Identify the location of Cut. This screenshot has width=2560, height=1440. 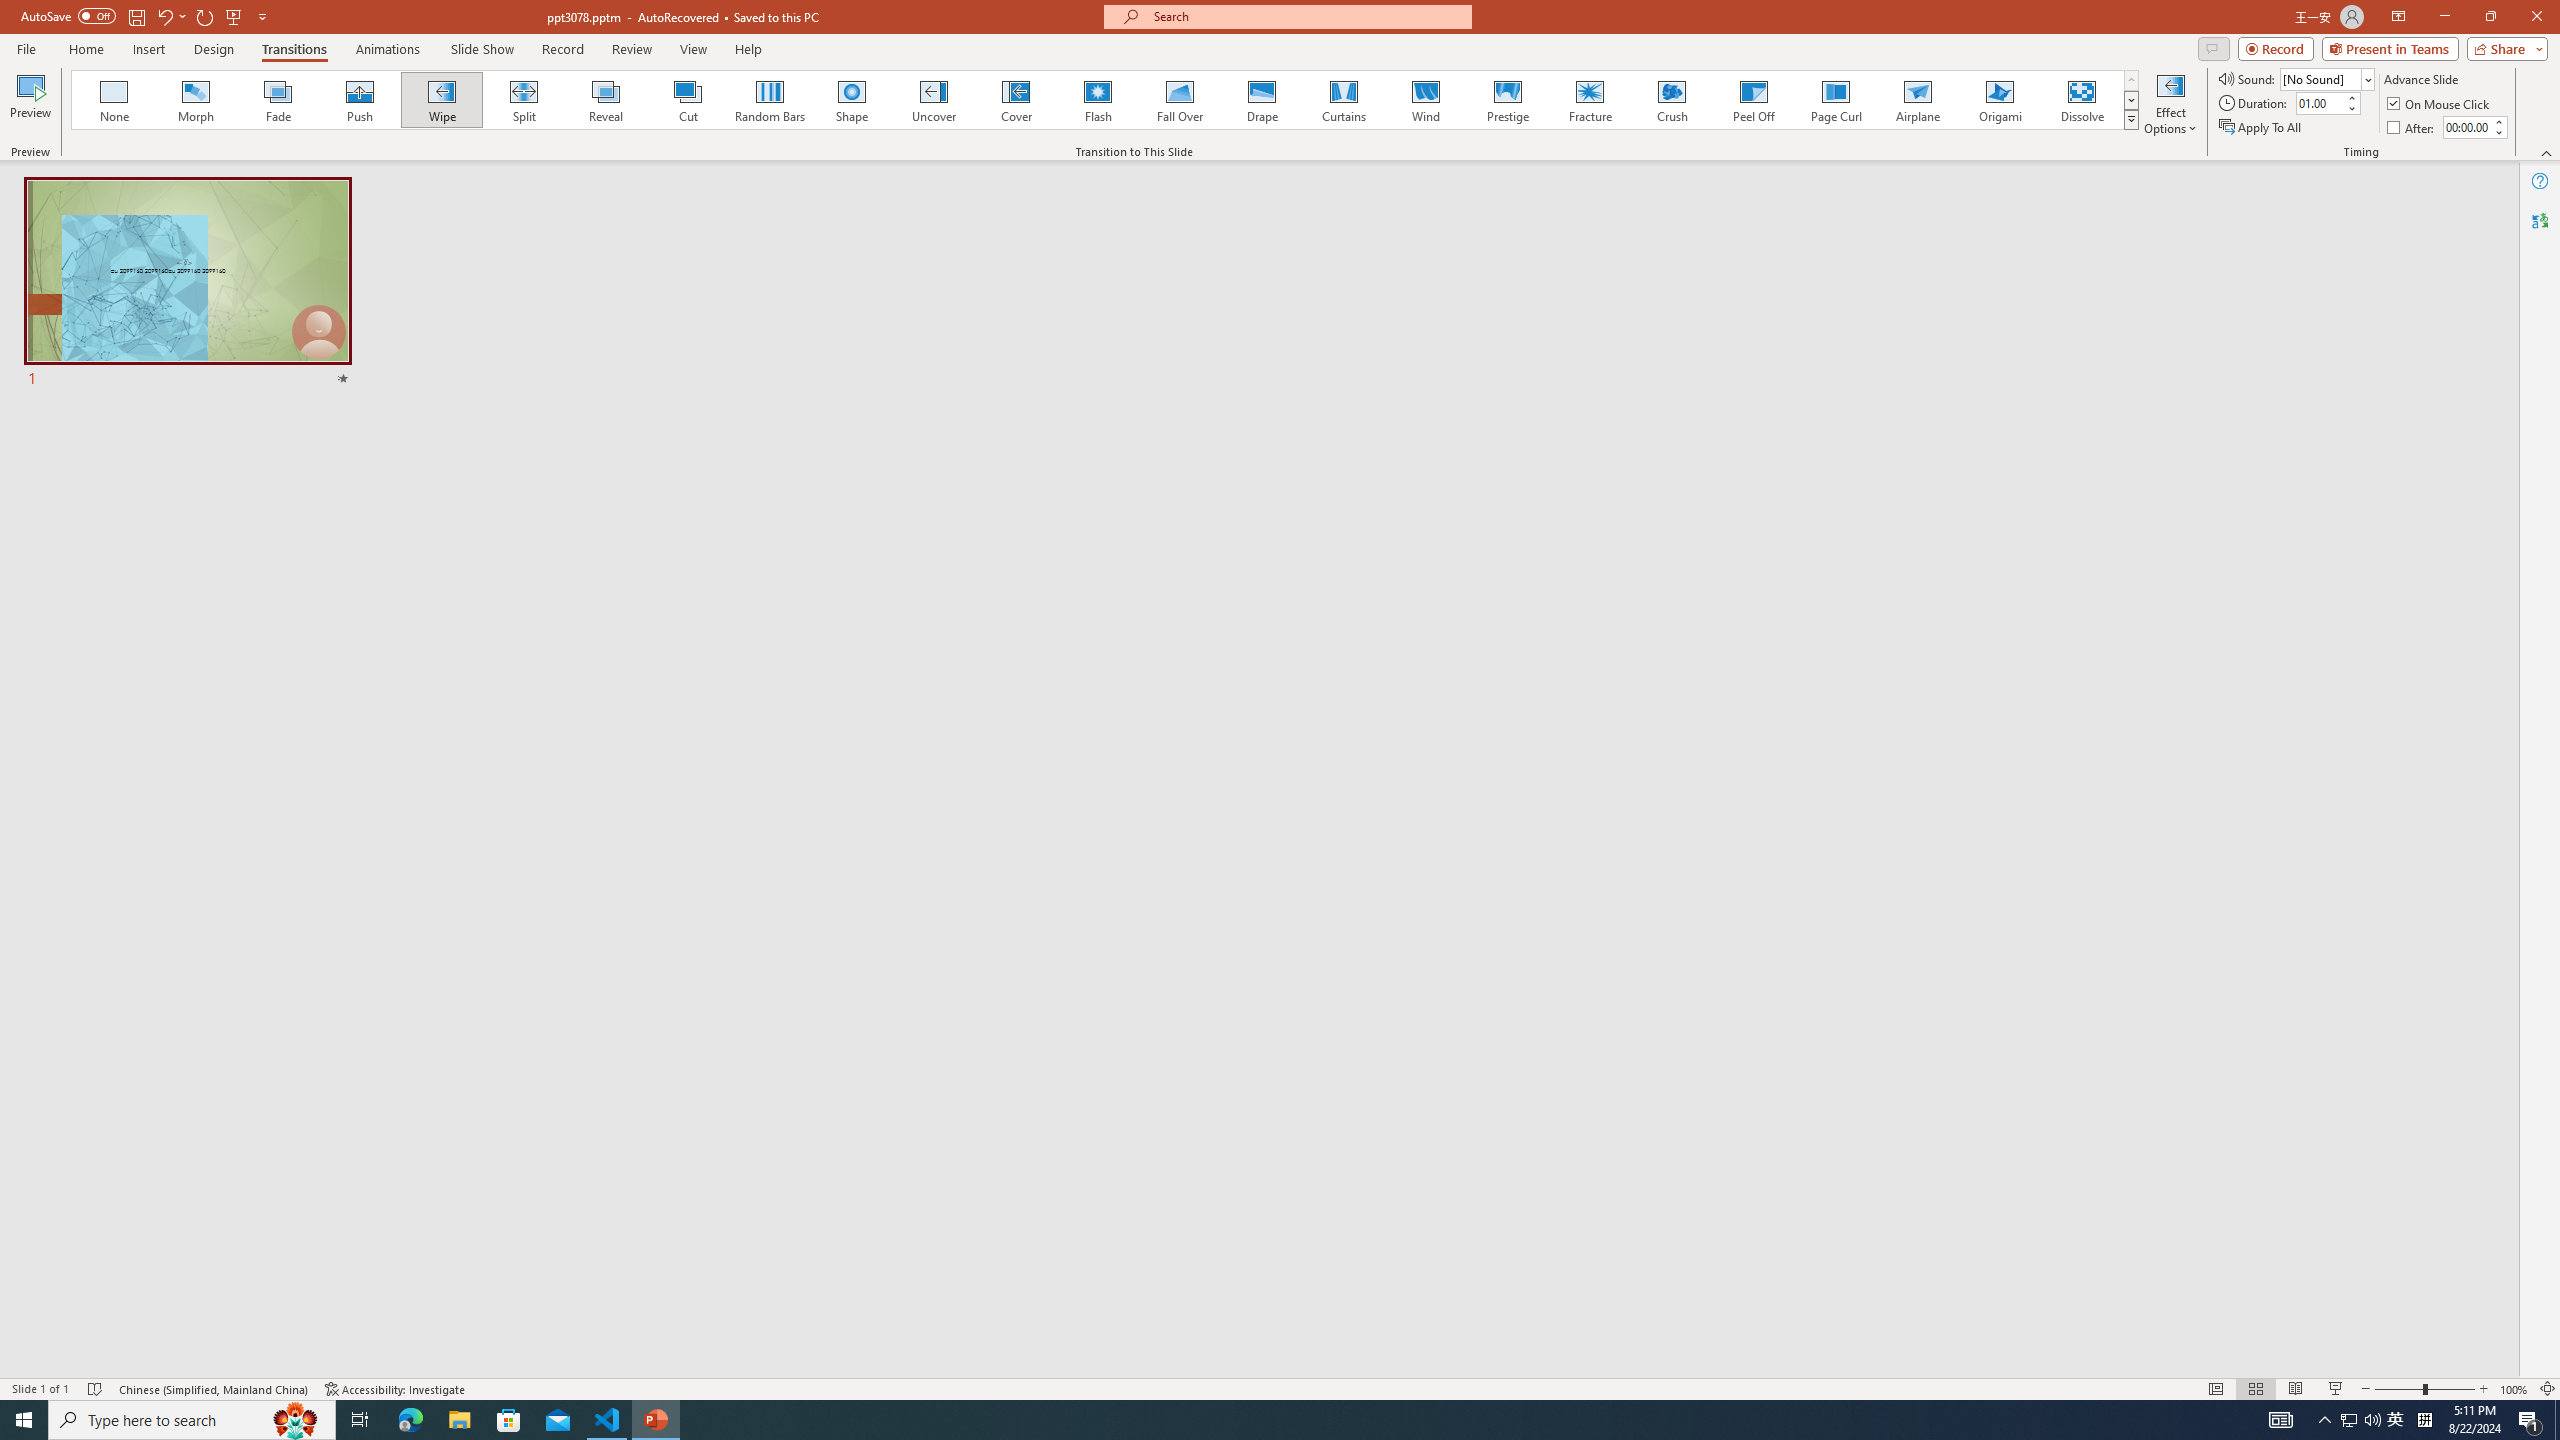
(688, 100).